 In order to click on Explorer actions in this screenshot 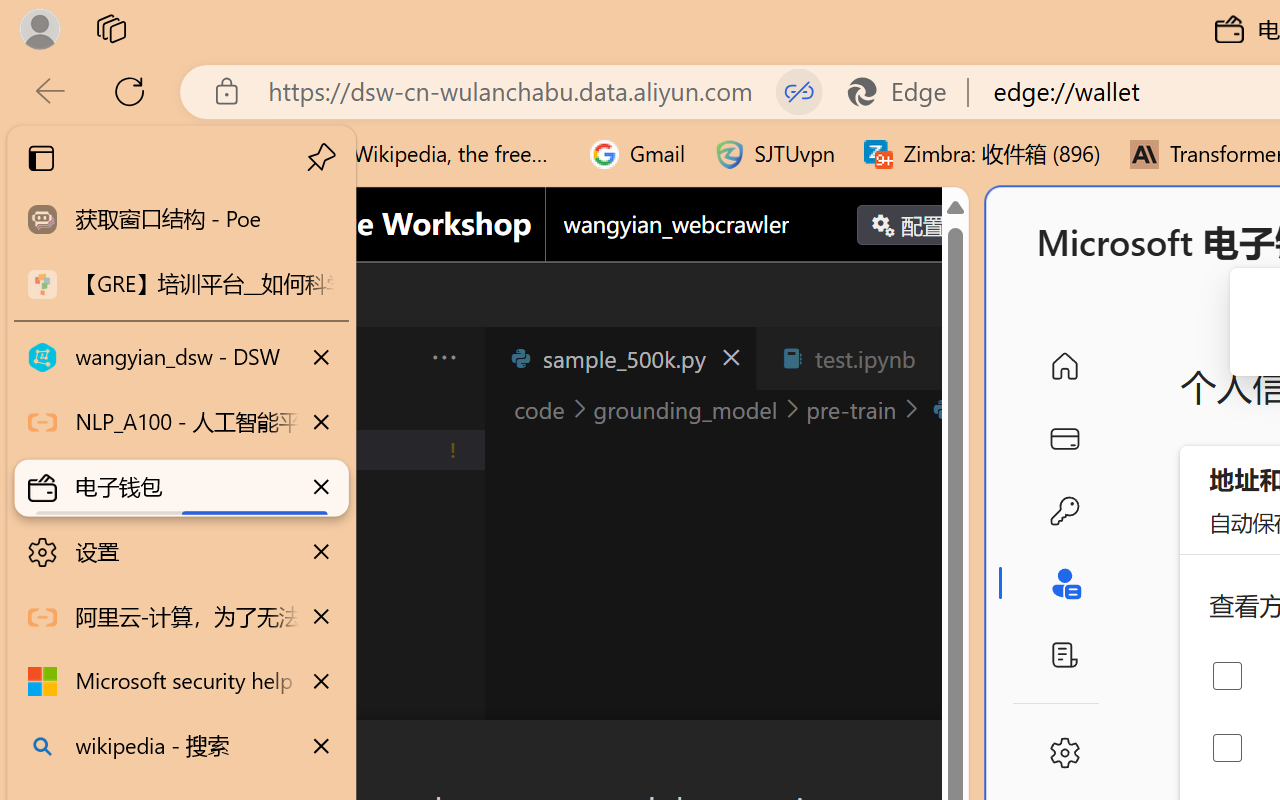, I will do `click(391, 358)`.